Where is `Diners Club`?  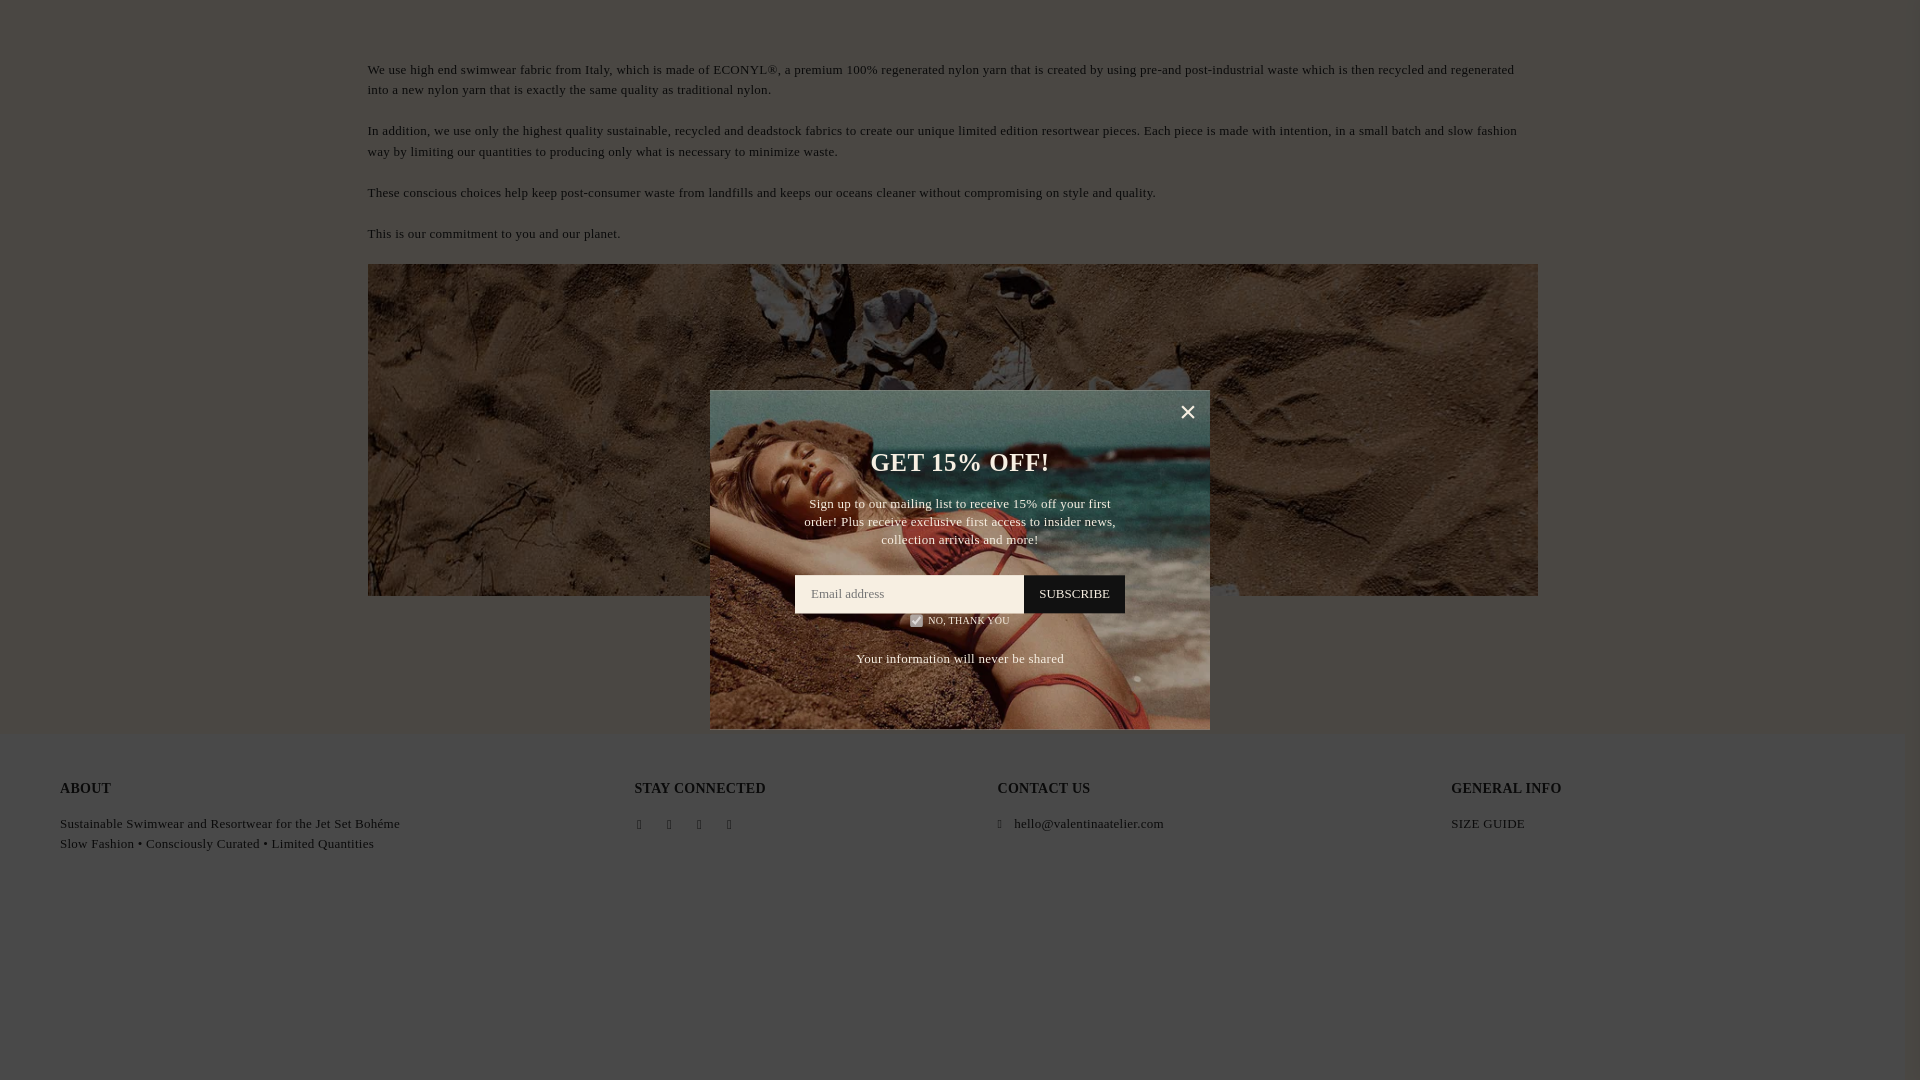 Diners Club is located at coordinates (1538, 1052).